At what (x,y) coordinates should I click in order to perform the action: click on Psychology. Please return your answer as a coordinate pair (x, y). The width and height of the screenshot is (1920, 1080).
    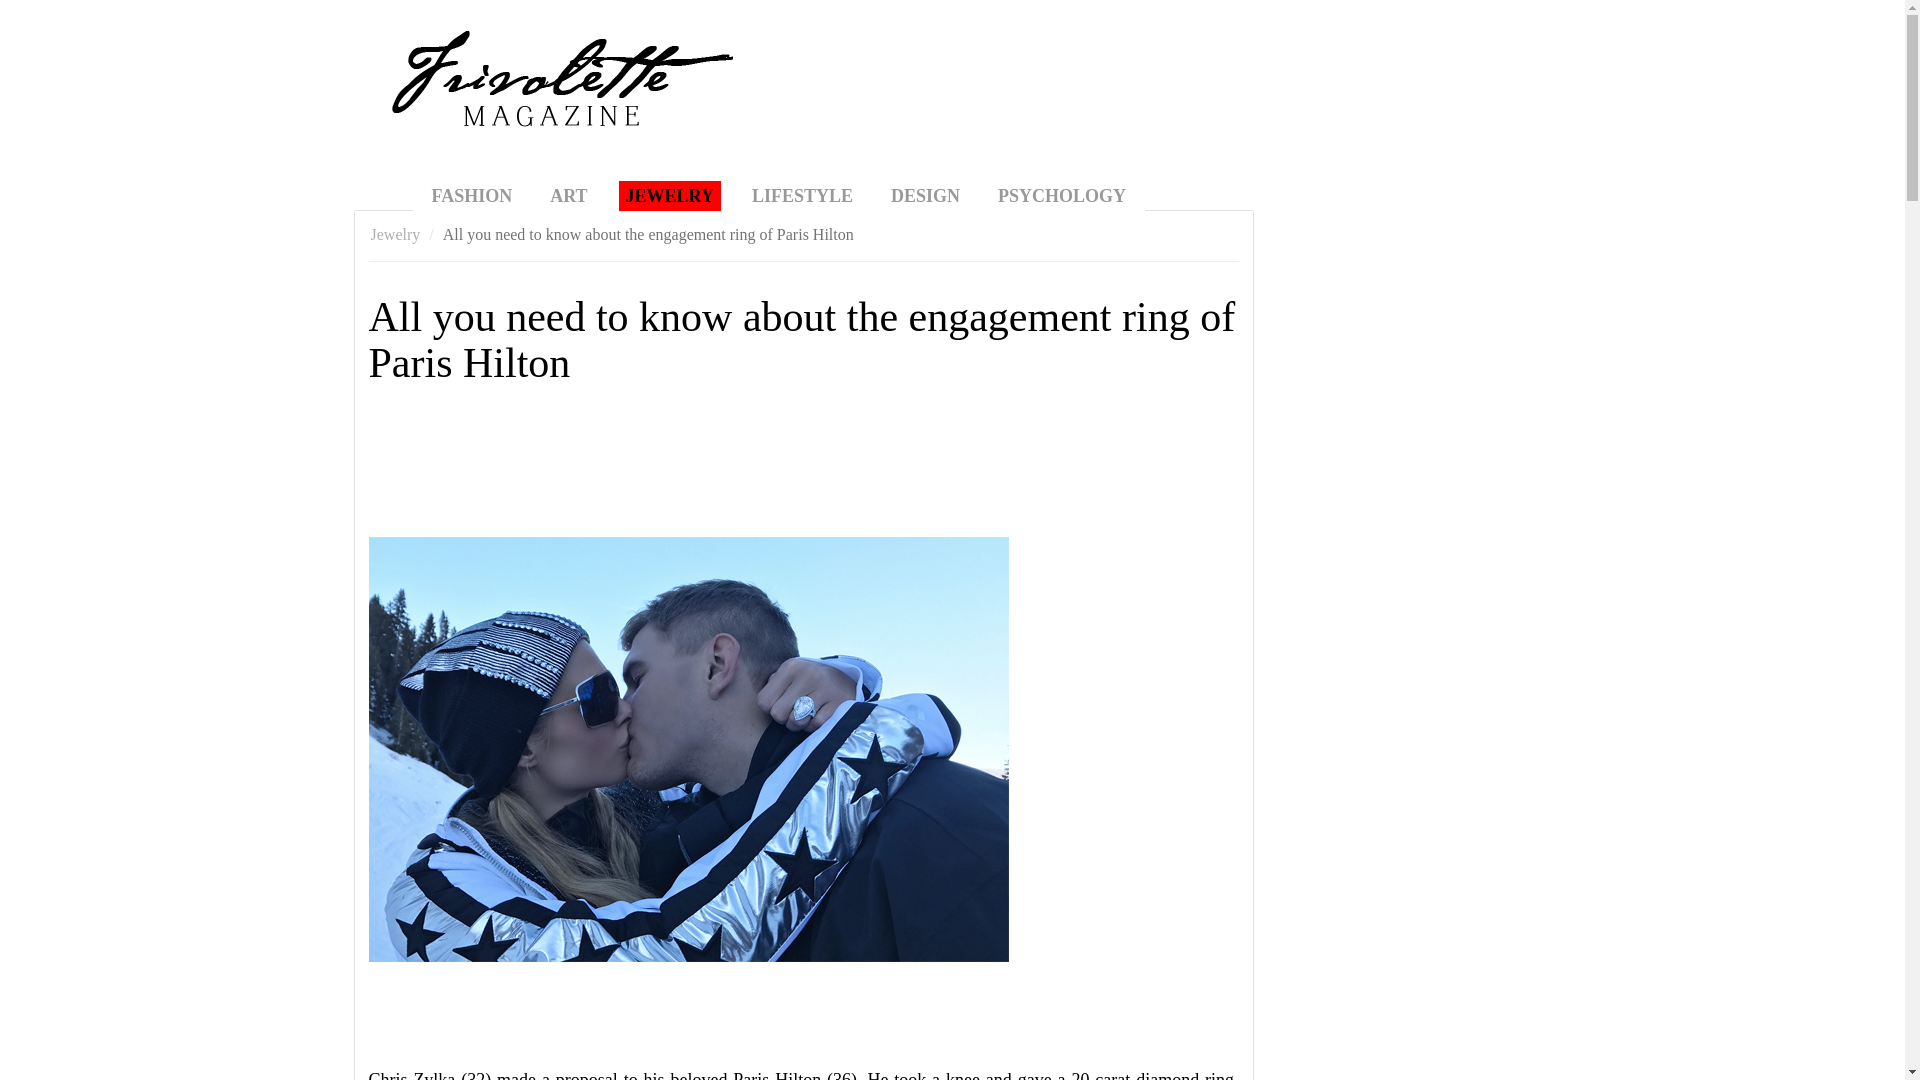
    Looking at the image, I should click on (1061, 196).